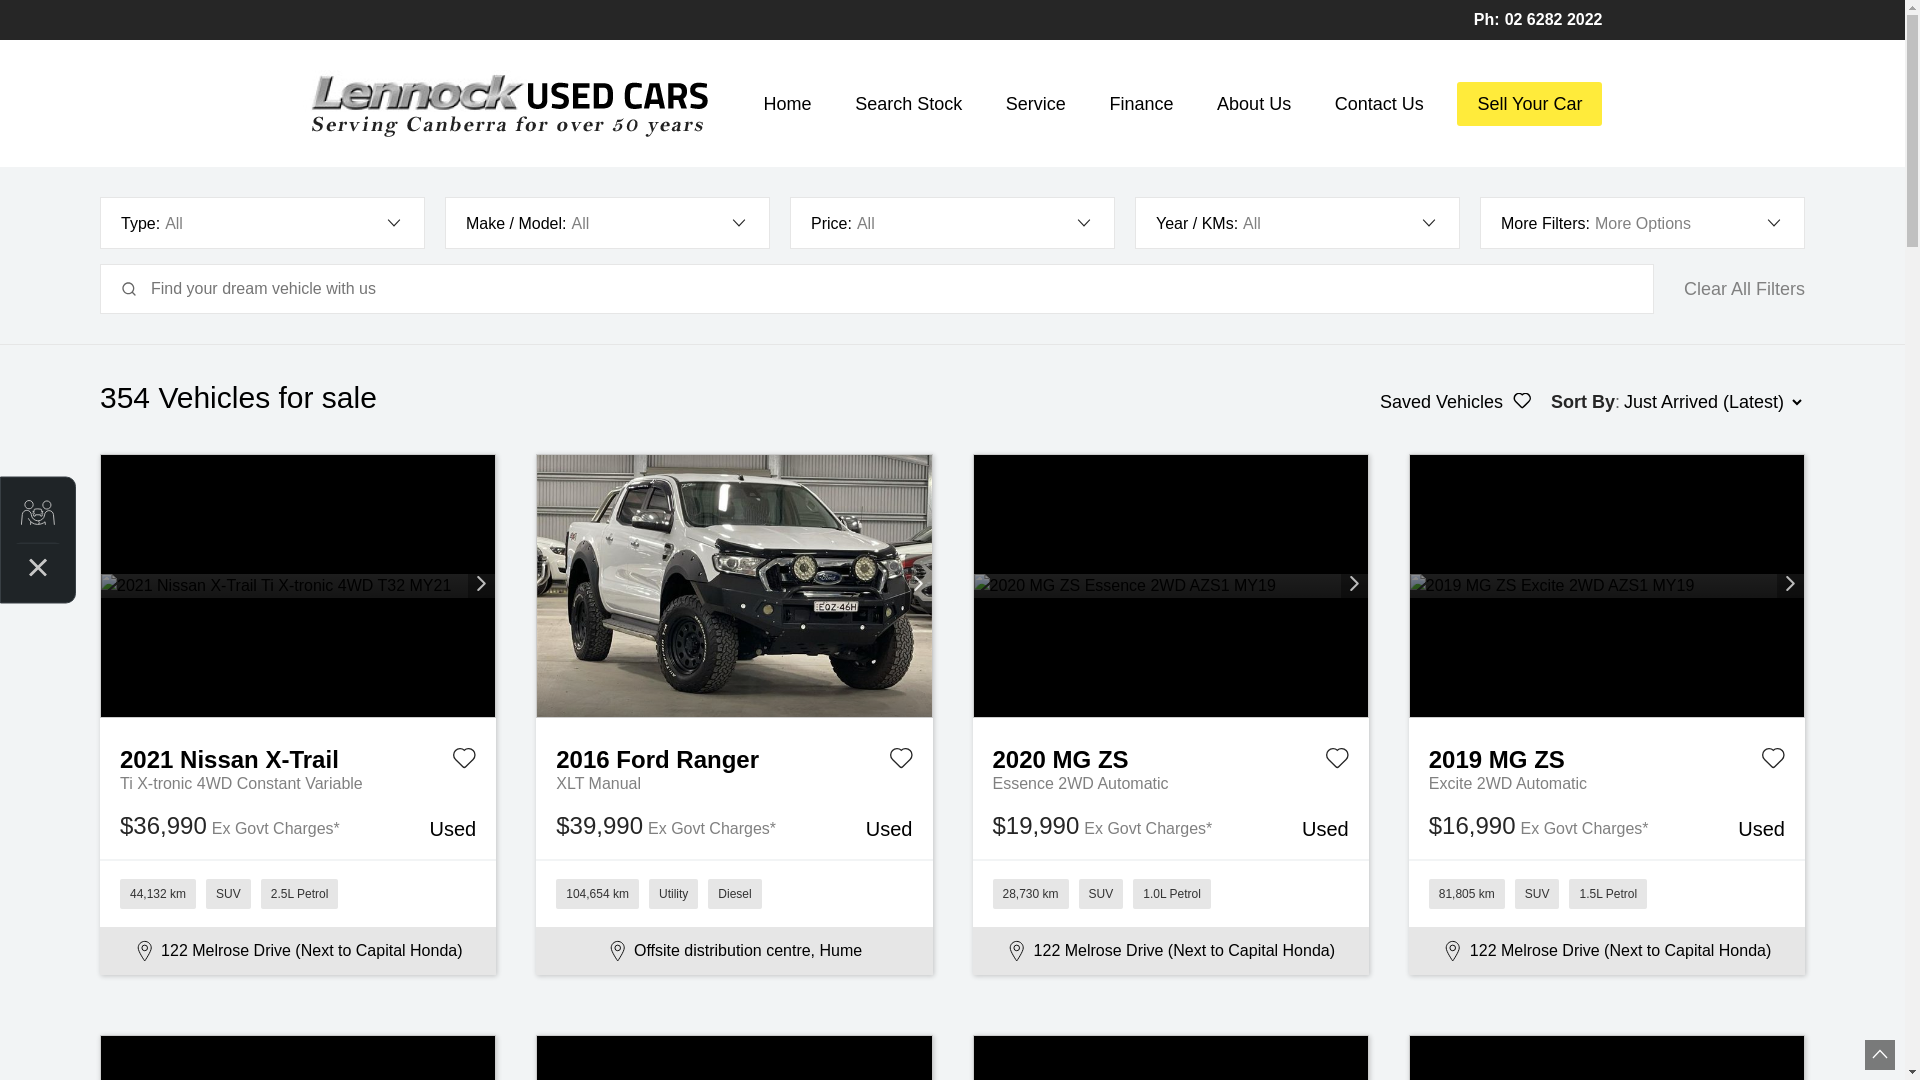 The width and height of the screenshot is (1920, 1080). I want to click on Service, so click(1036, 104).